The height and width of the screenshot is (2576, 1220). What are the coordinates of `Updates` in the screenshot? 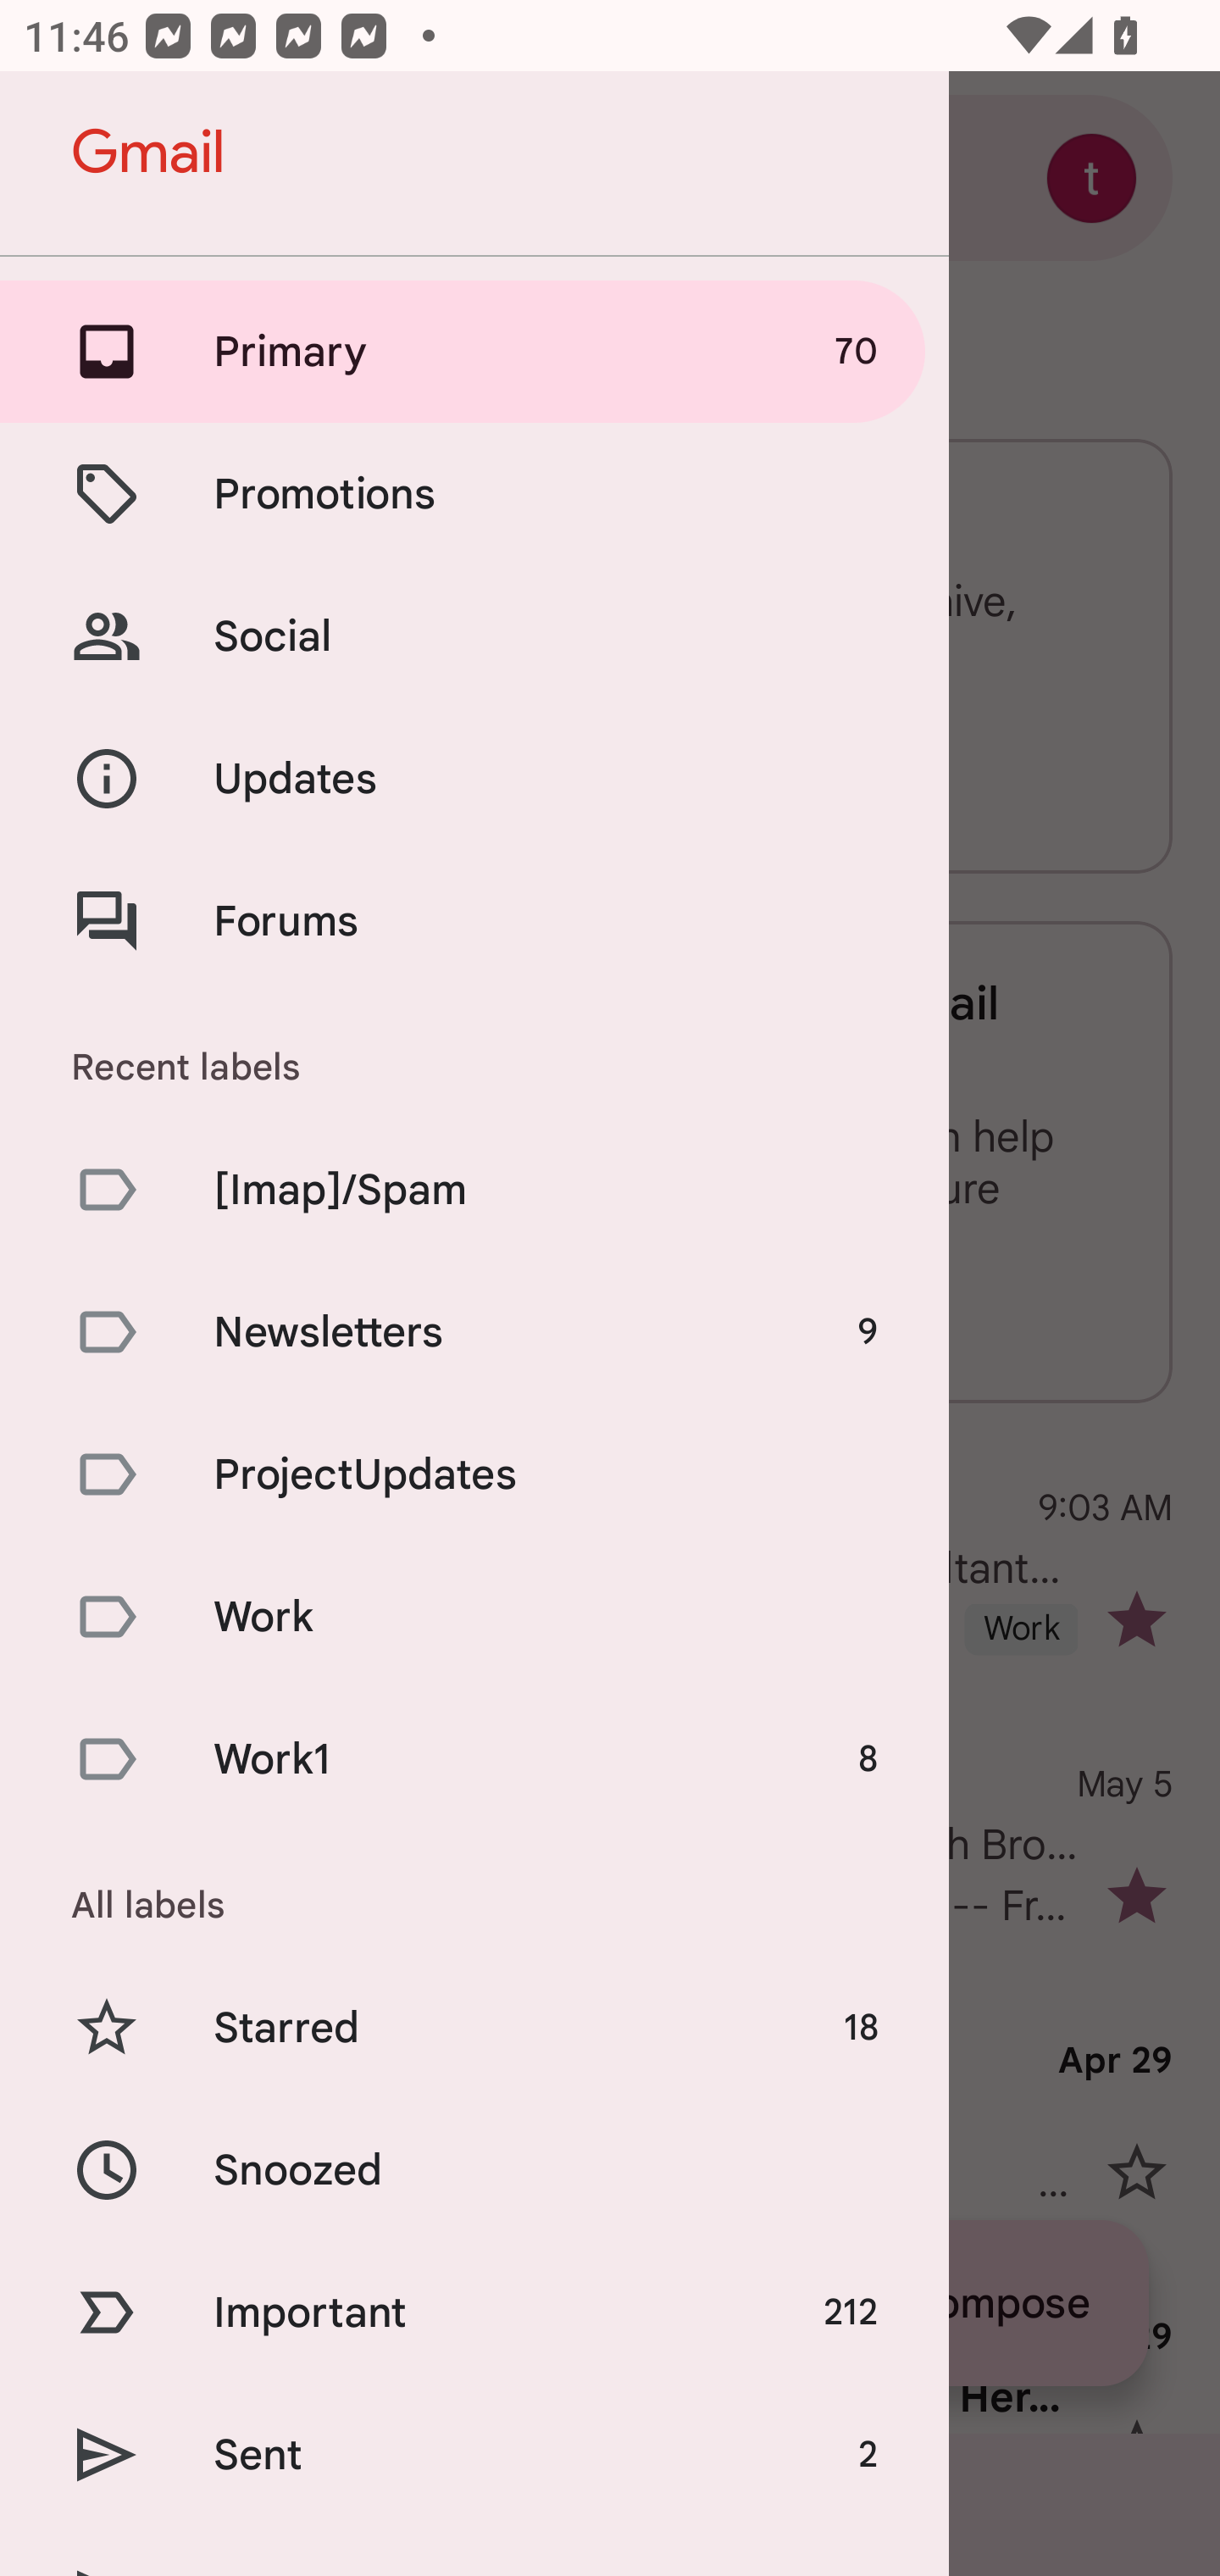 It's located at (474, 780).